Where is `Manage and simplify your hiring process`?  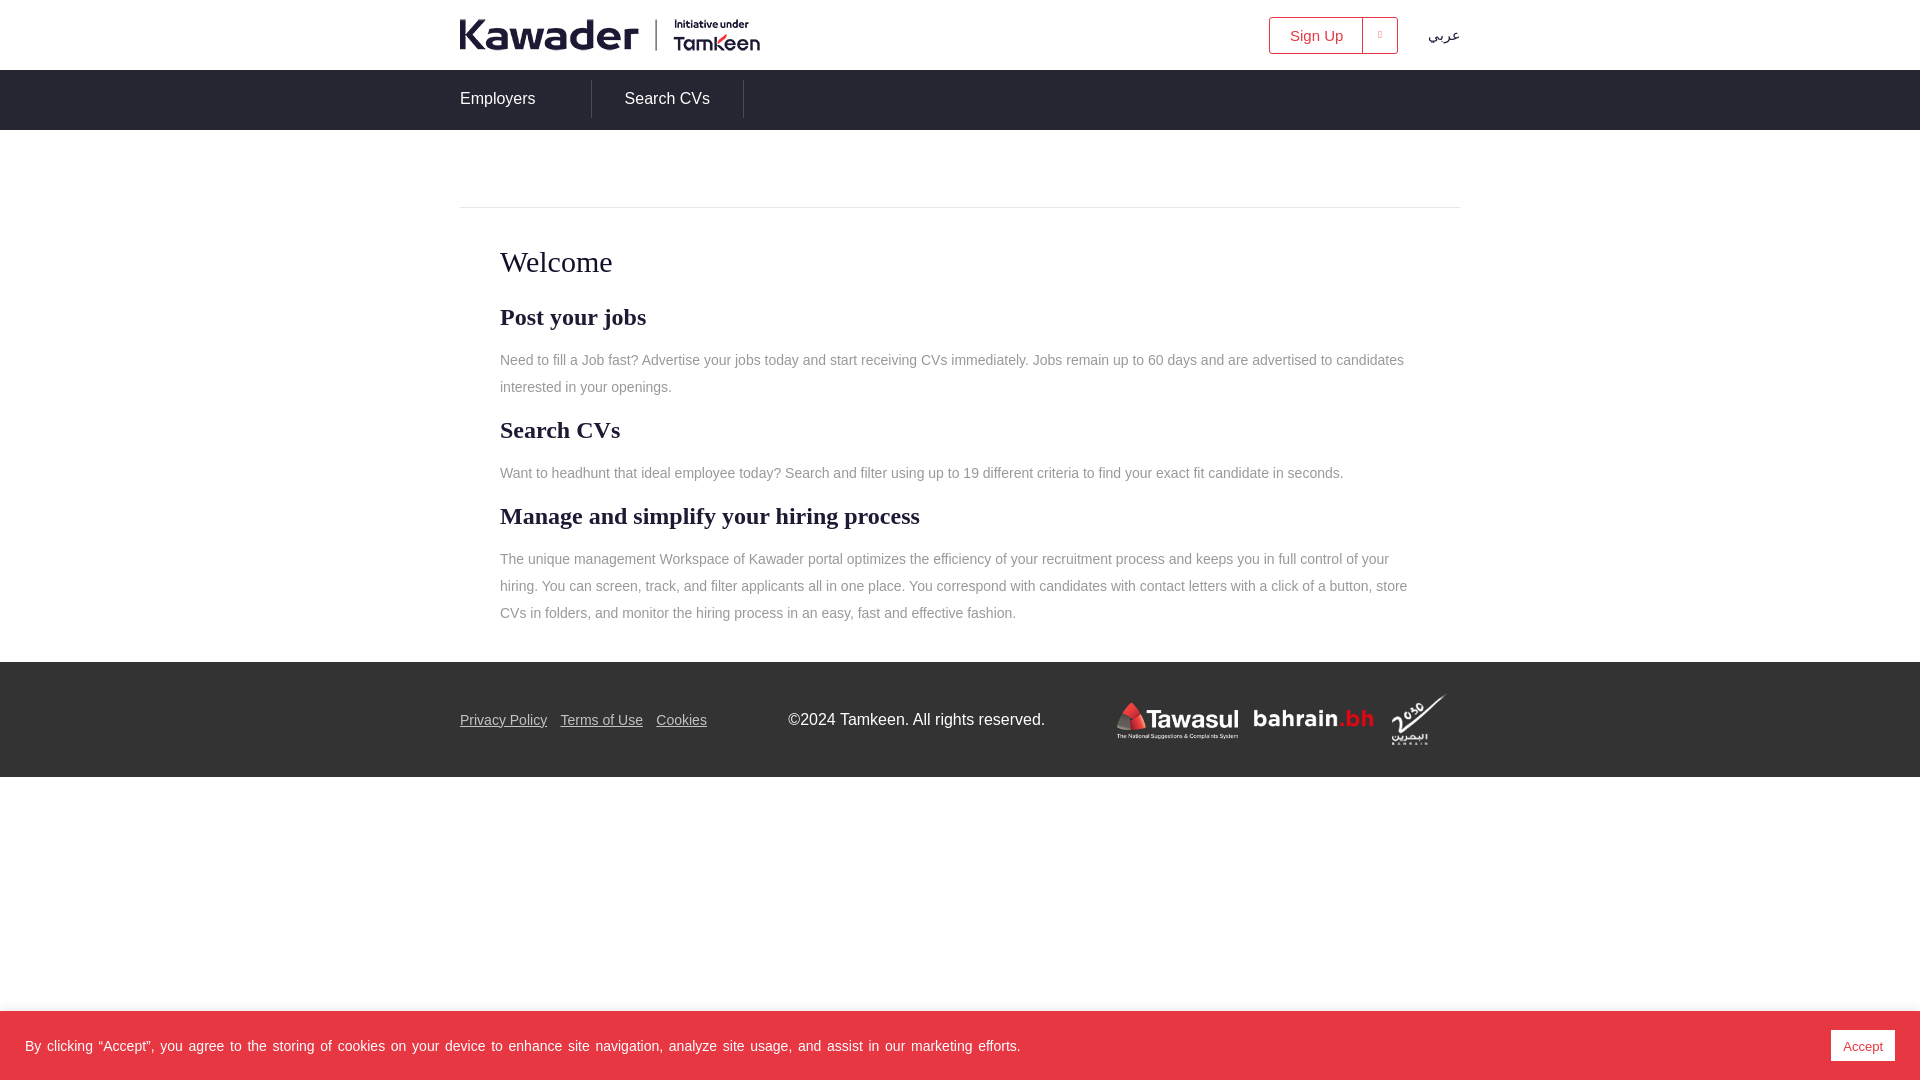
Manage and simplify your hiring process is located at coordinates (709, 516).